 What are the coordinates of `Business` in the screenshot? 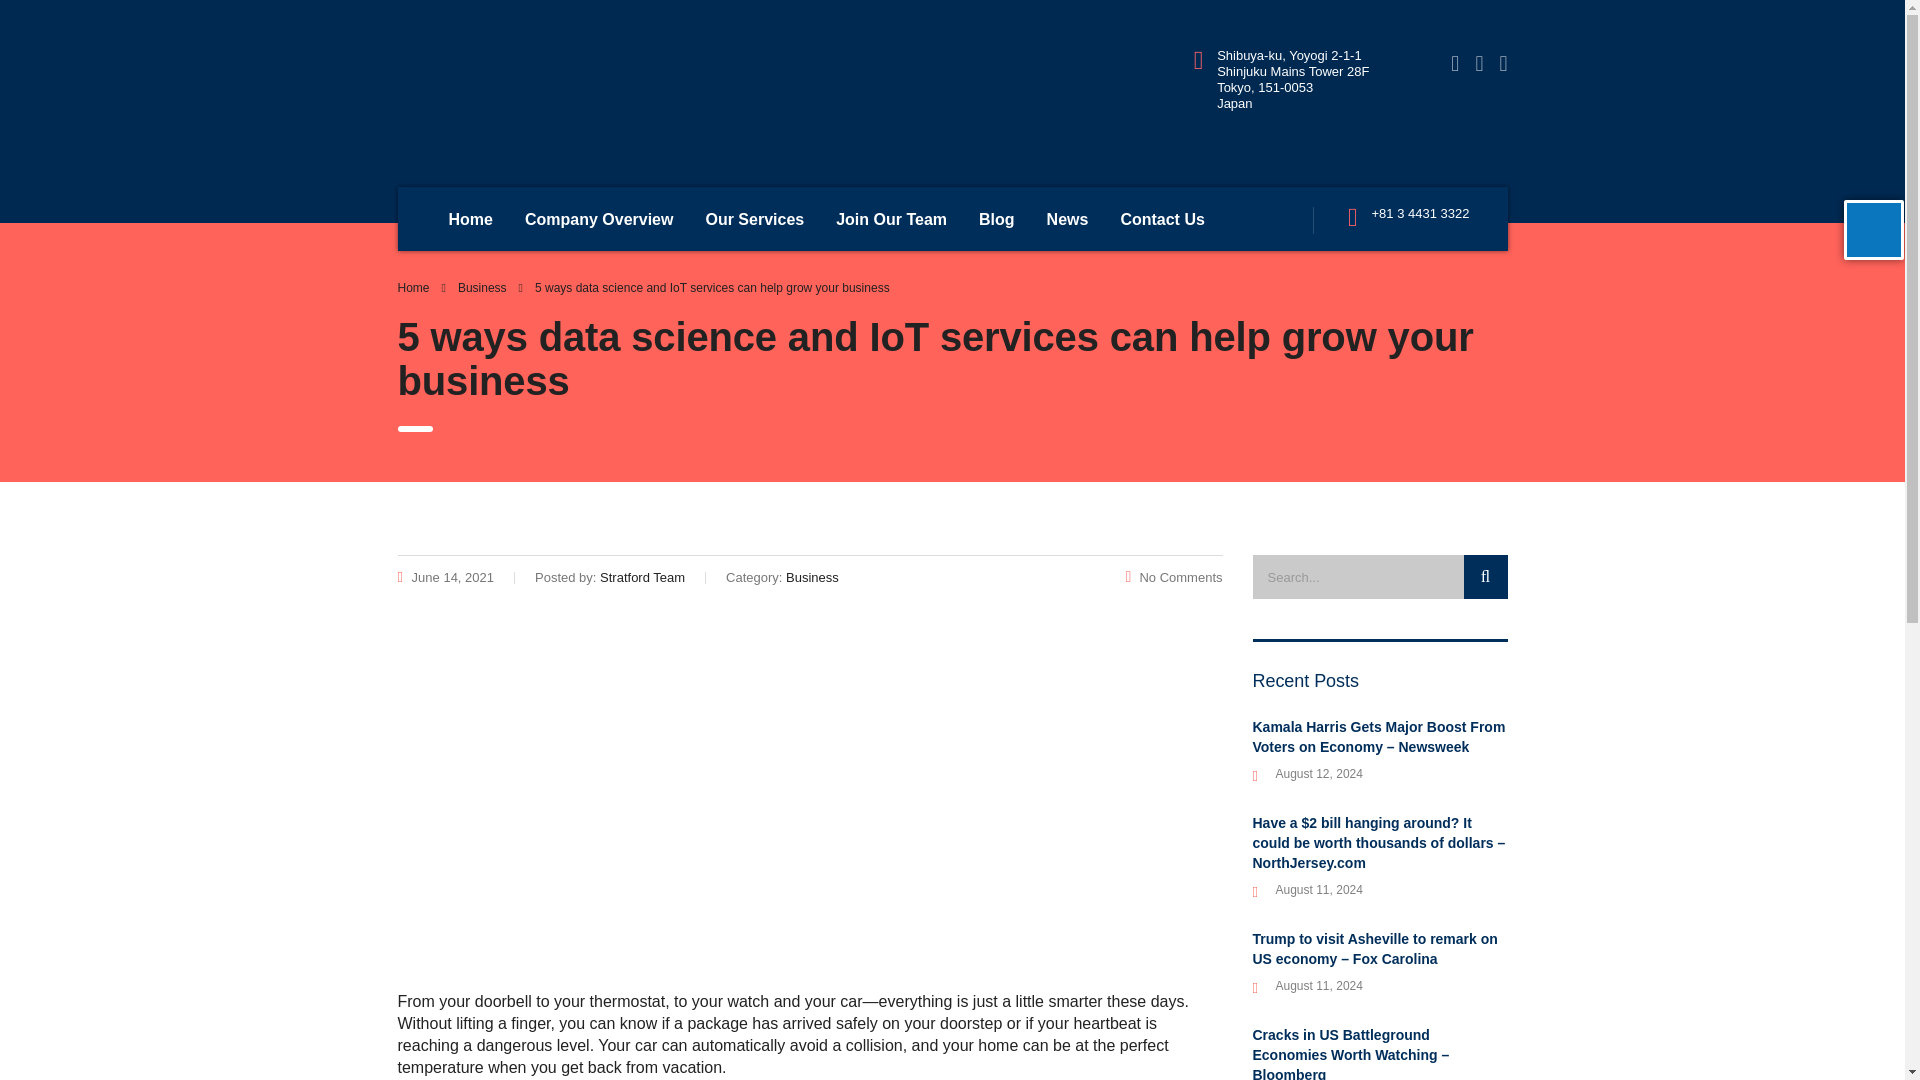 It's located at (482, 287).